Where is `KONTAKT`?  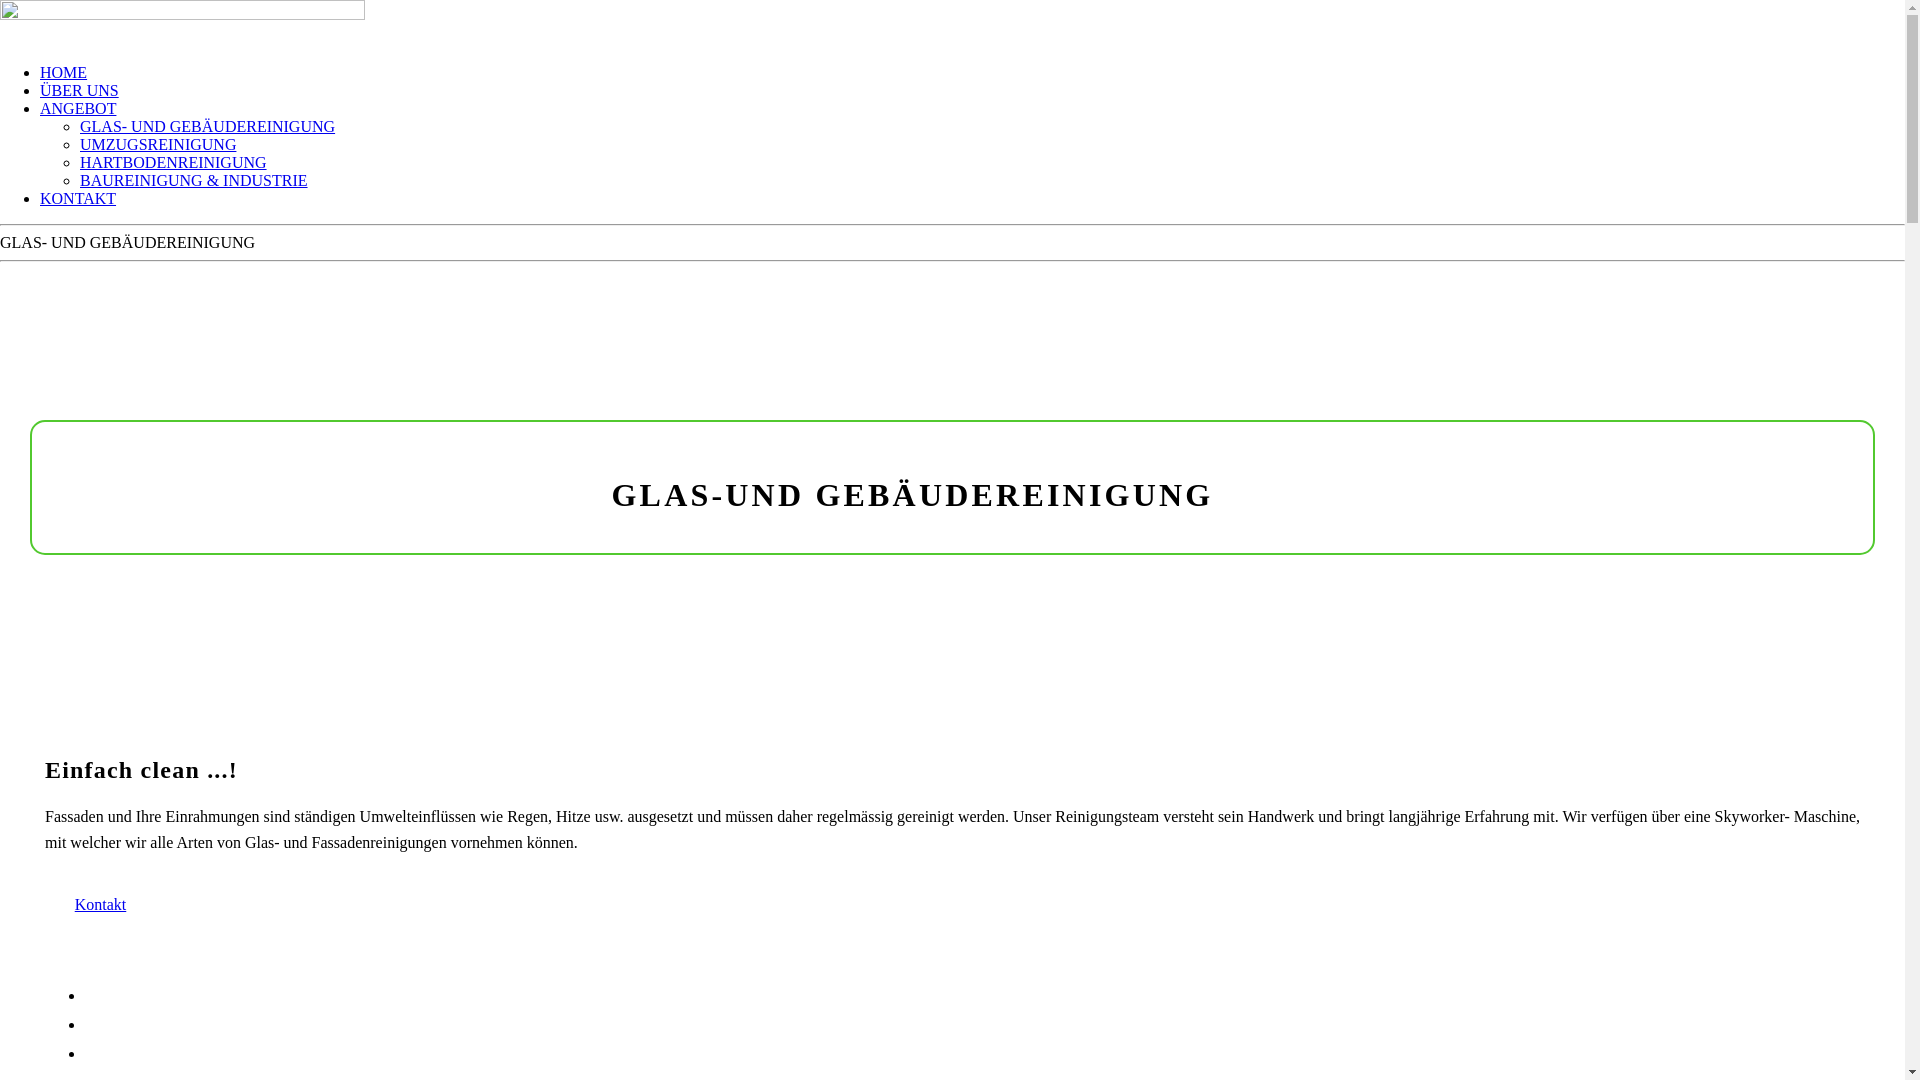 KONTAKT is located at coordinates (78, 198).